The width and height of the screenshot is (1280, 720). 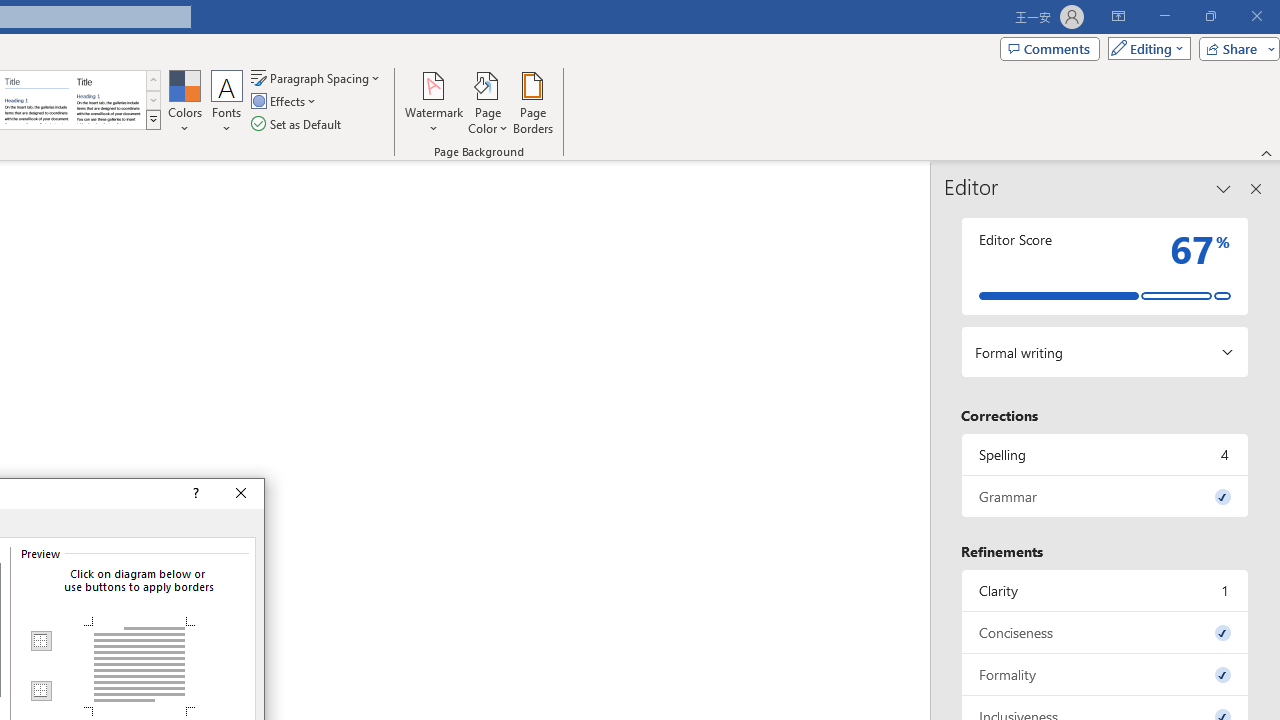 What do you see at coordinates (153, 120) in the screenshot?
I see `Style Set` at bounding box center [153, 120].